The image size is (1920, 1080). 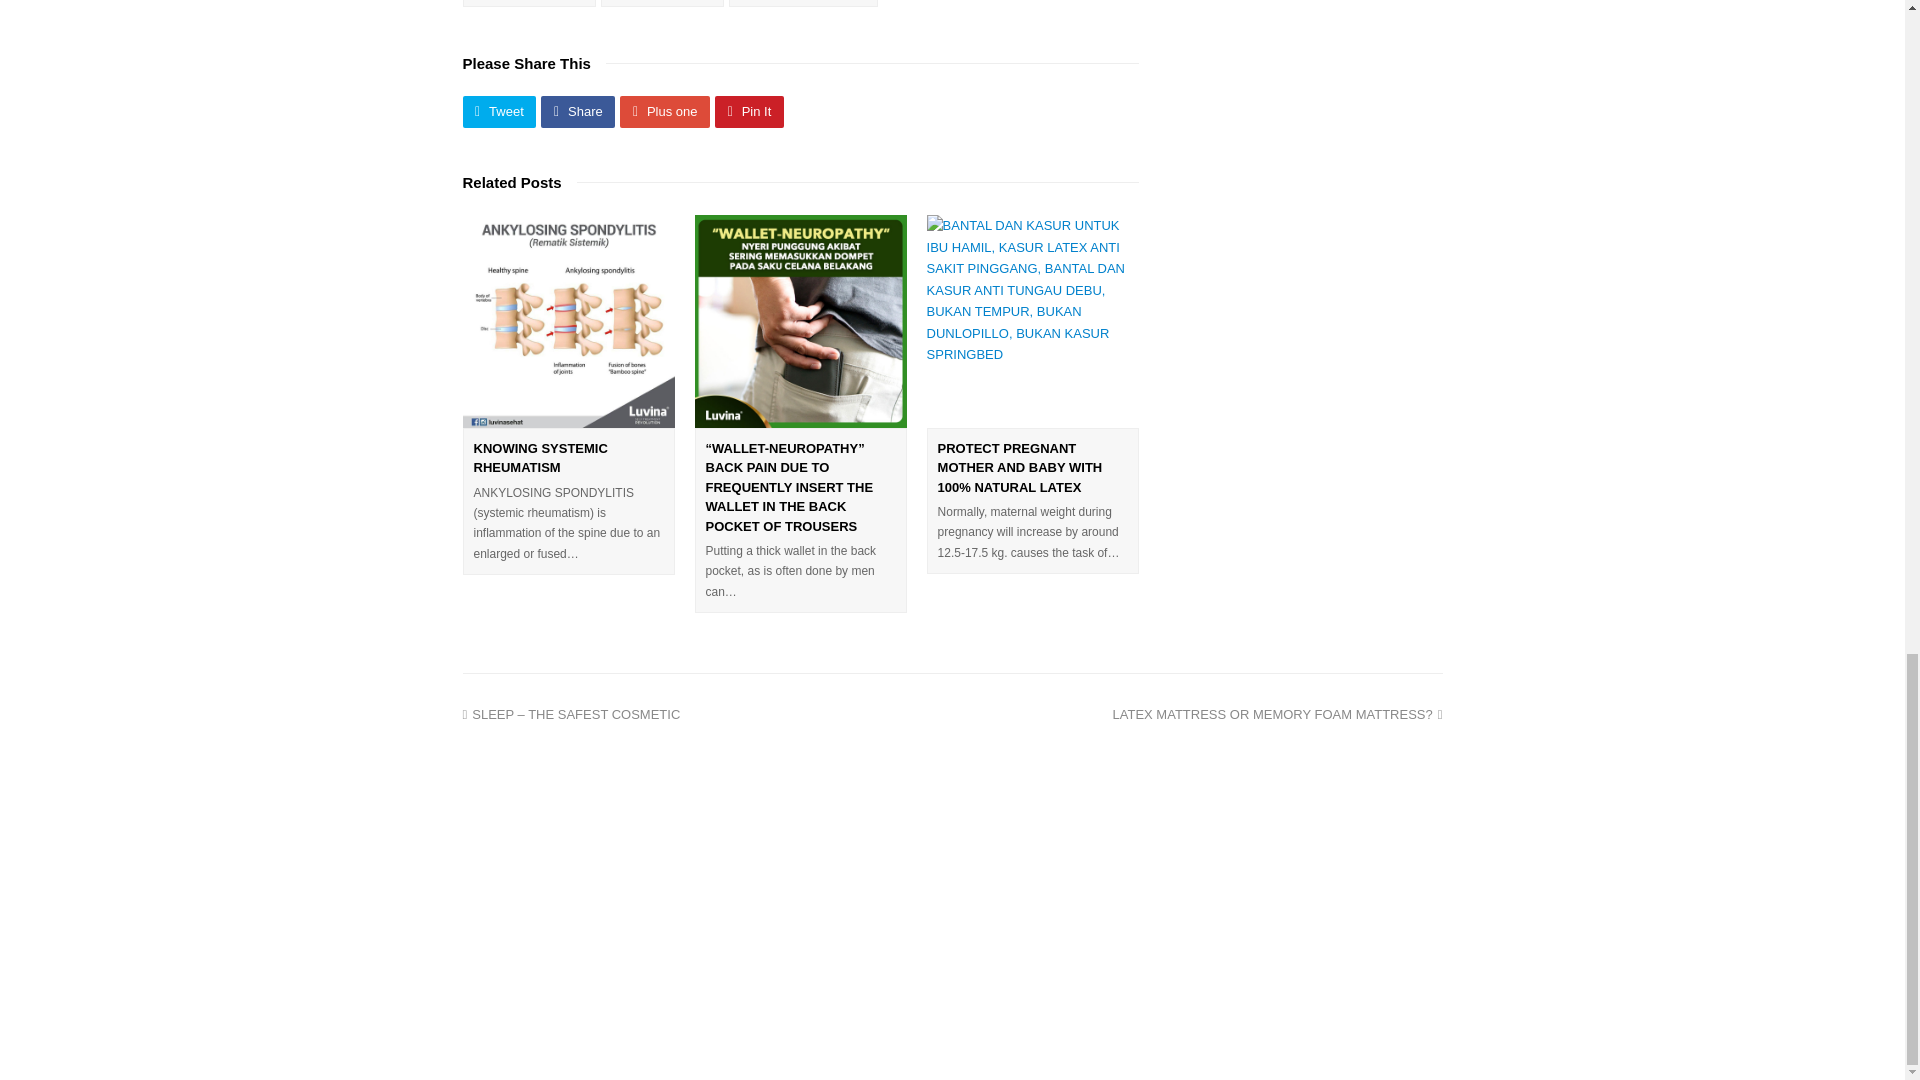 I want to click on Share on Facebook, so click(x=578, y=112).